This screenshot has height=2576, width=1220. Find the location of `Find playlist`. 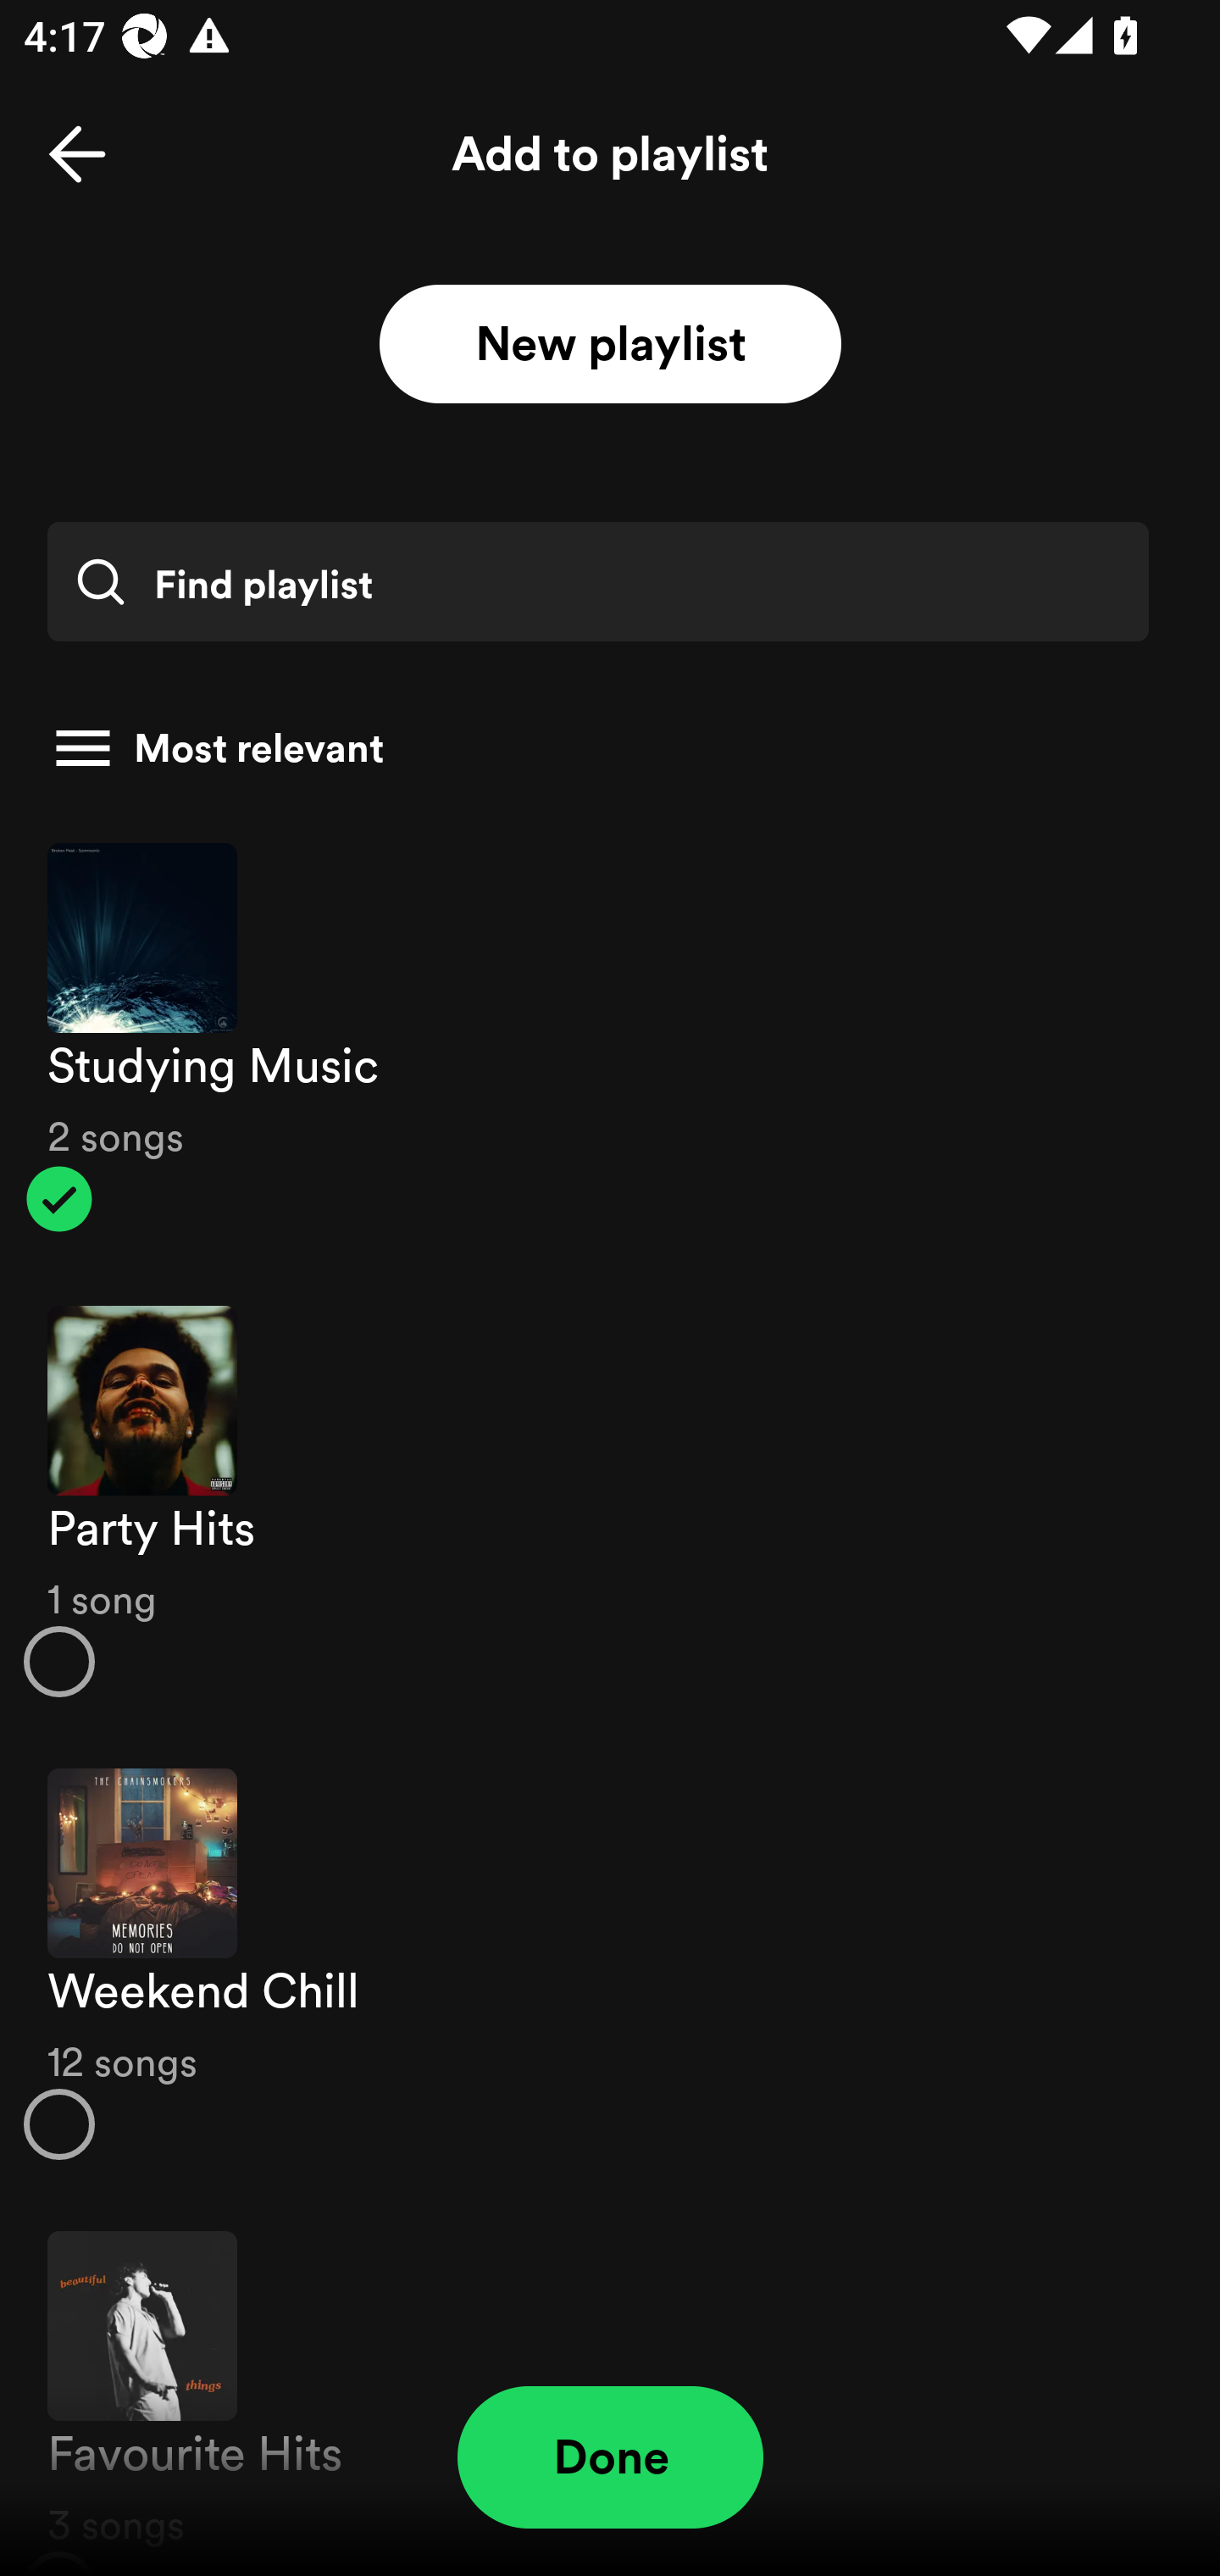

Find playlist is located at coordinates (597, 581).